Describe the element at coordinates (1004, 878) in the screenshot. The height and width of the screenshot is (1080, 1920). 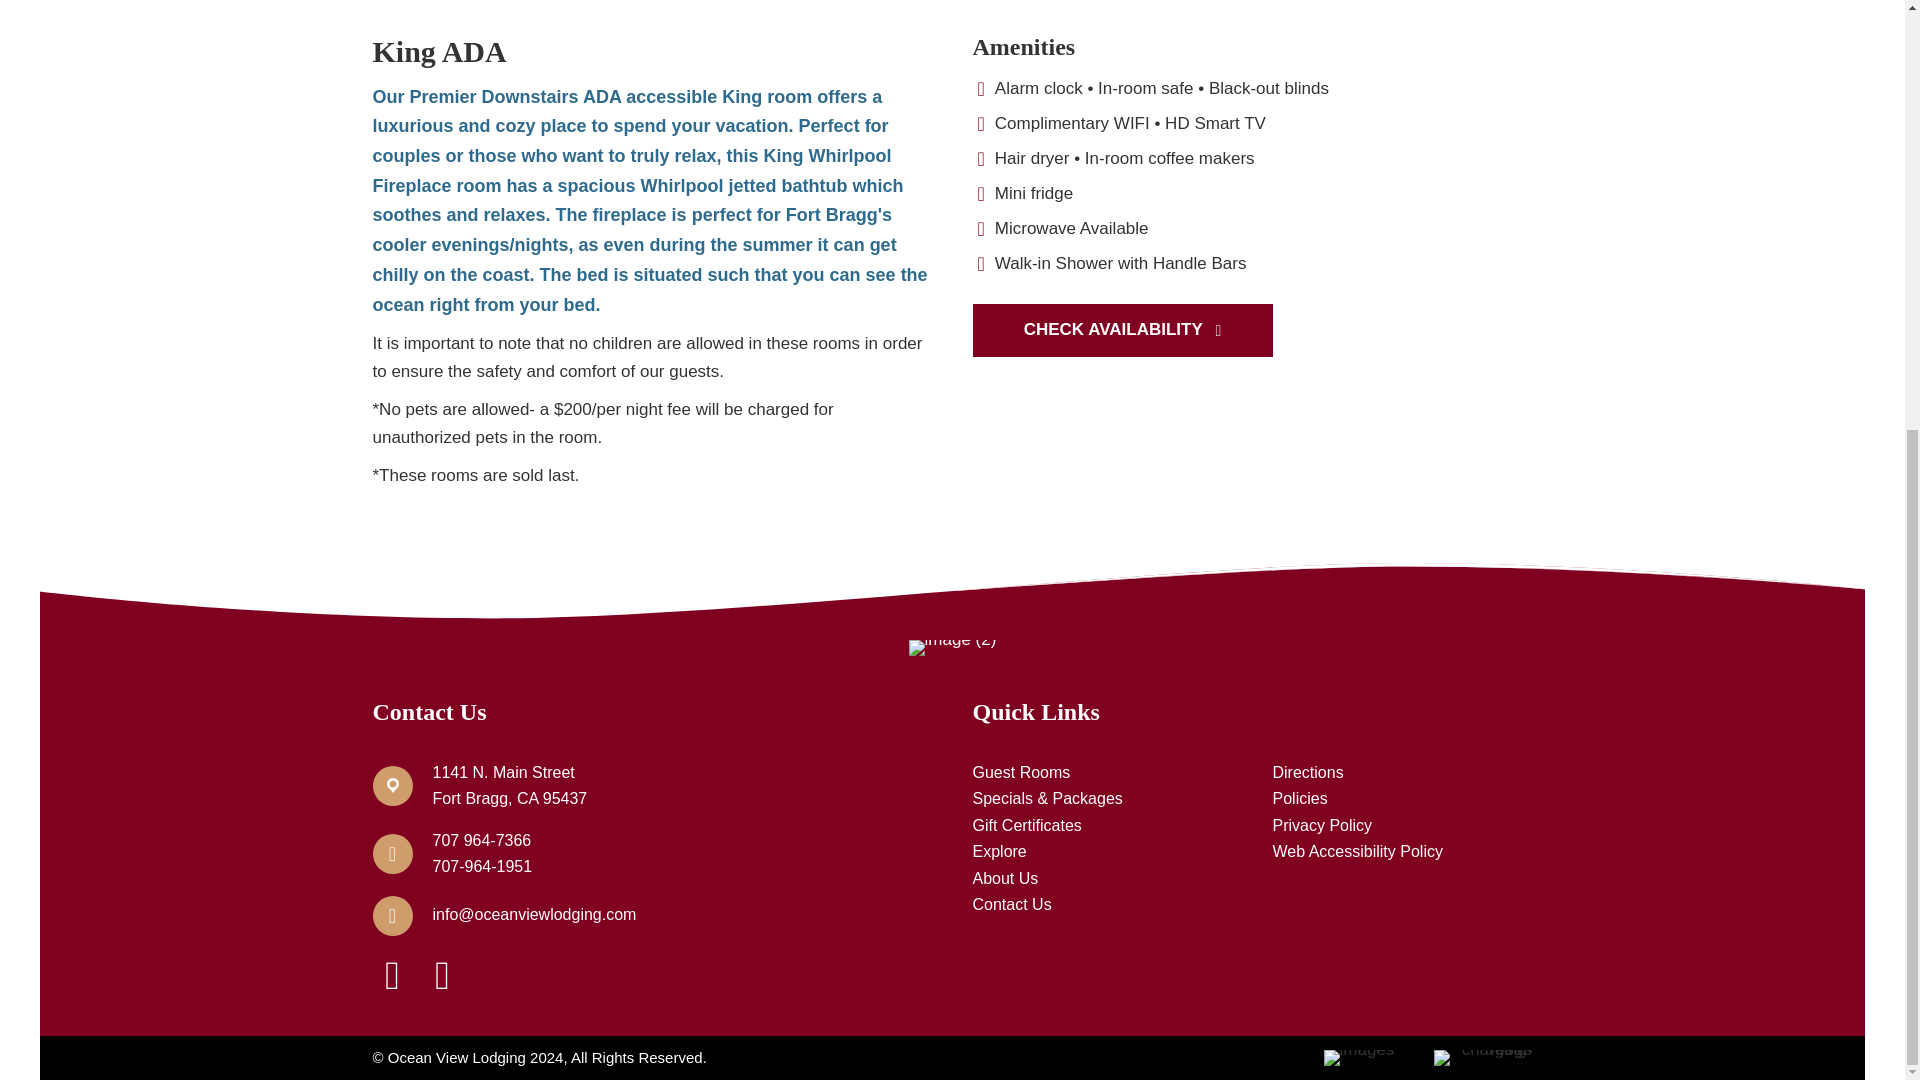
I see `About Us` at that location.